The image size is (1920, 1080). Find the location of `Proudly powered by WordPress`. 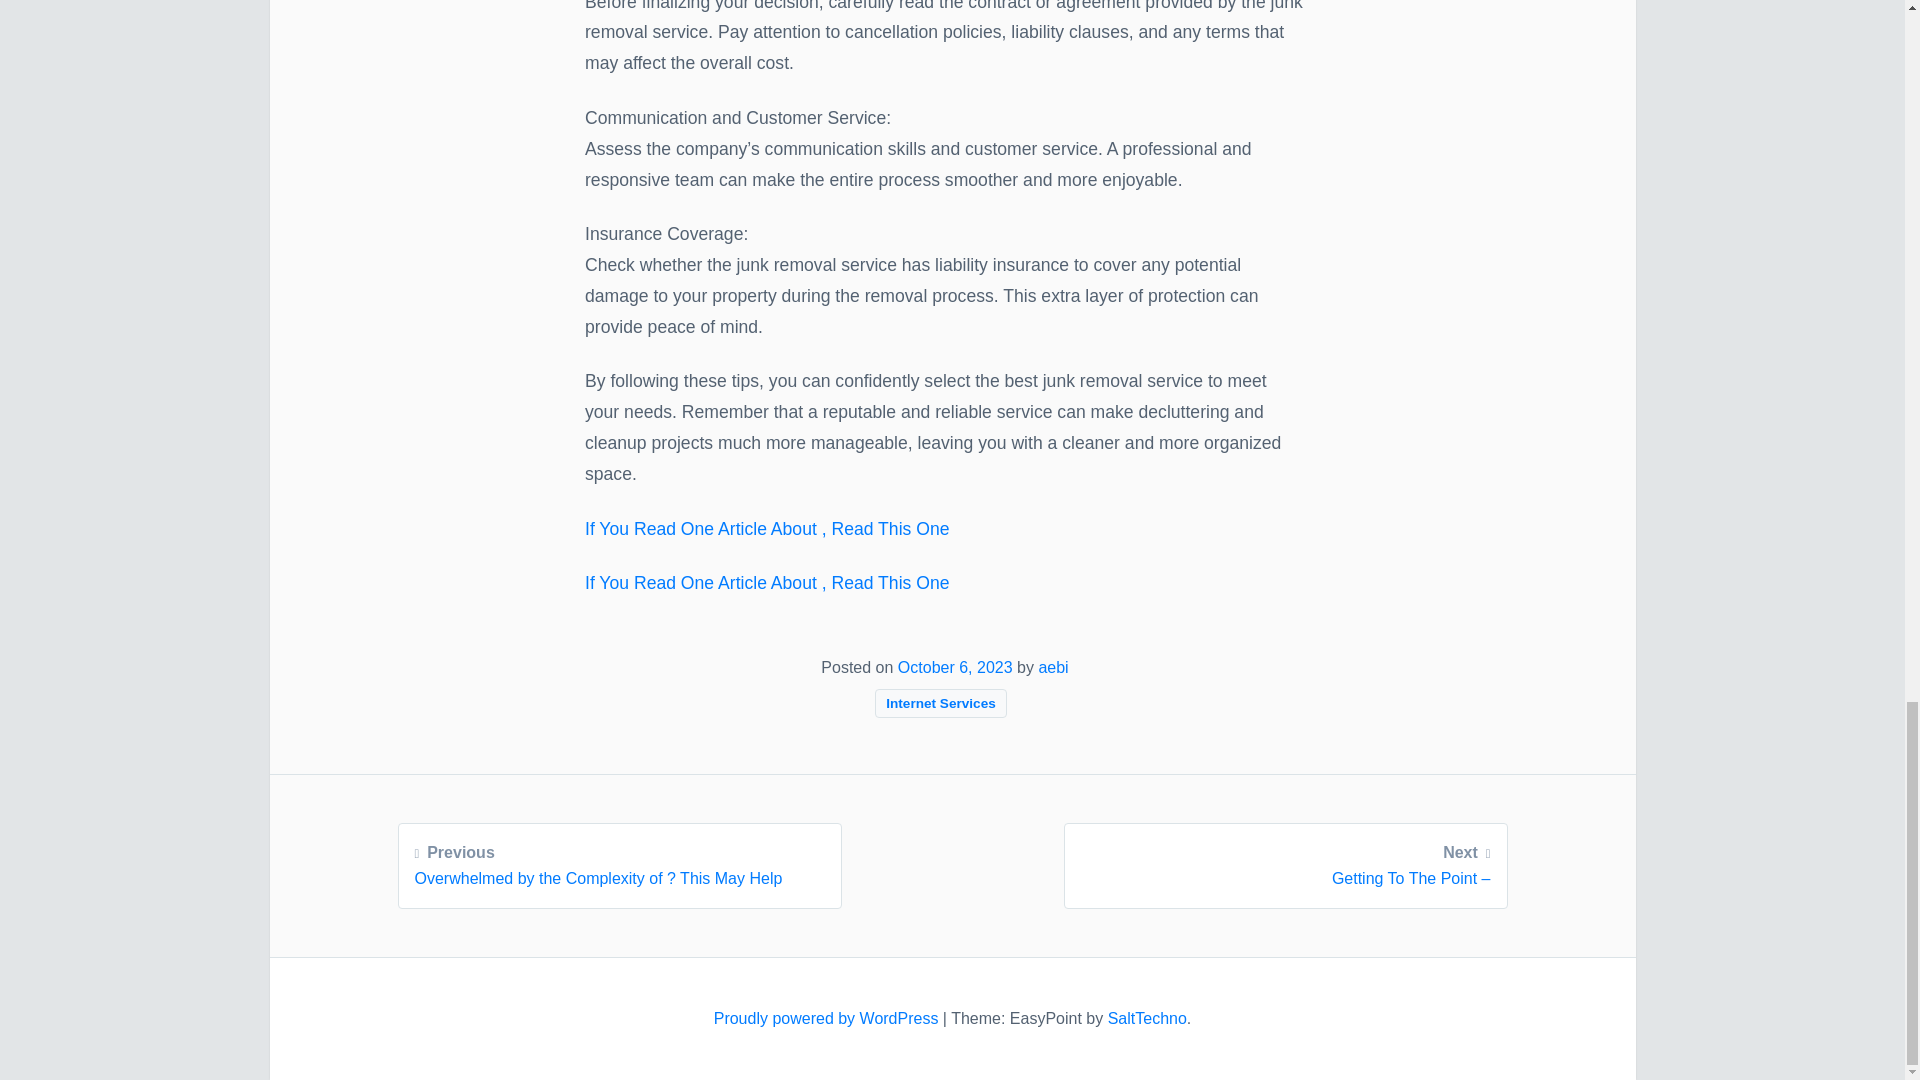

Proudly powered by WordPress is located at coordinates (956, 667).